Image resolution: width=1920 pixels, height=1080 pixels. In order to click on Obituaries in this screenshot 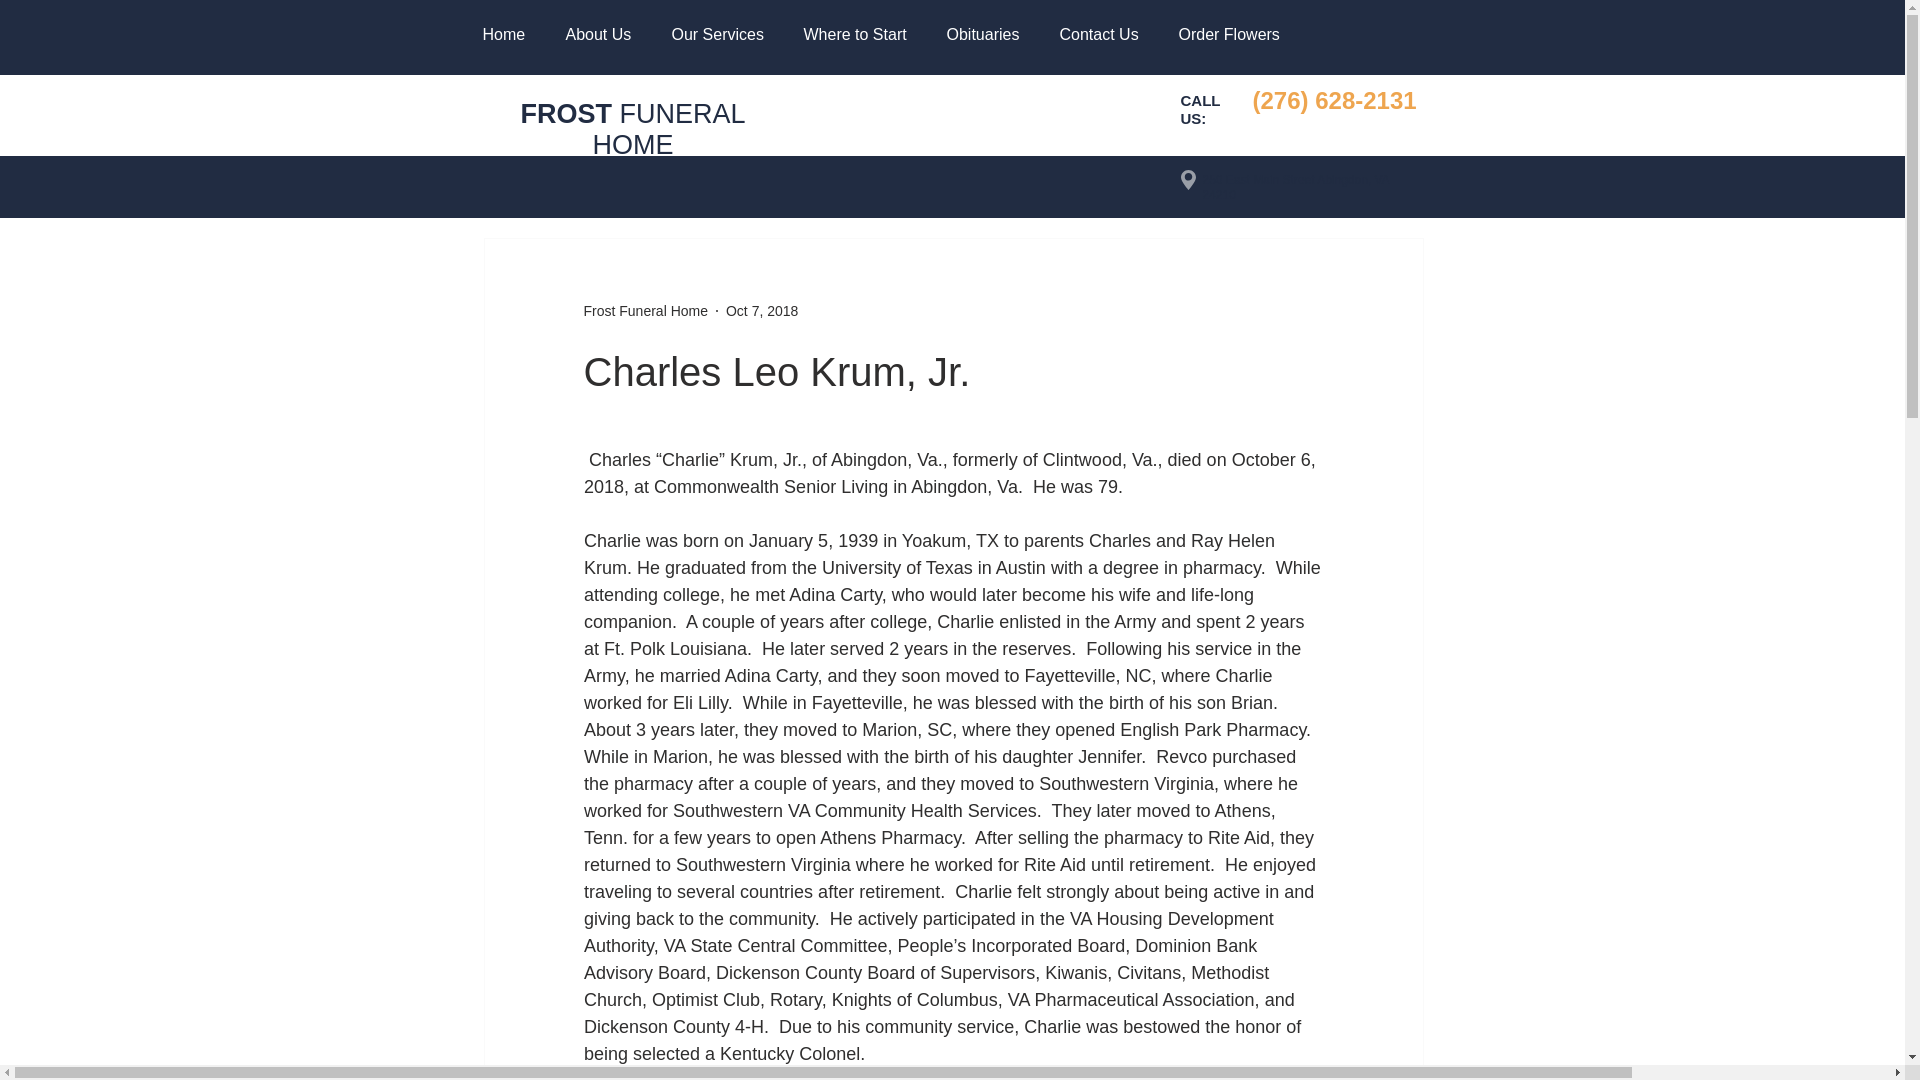, I will do `click(982, 34)`.